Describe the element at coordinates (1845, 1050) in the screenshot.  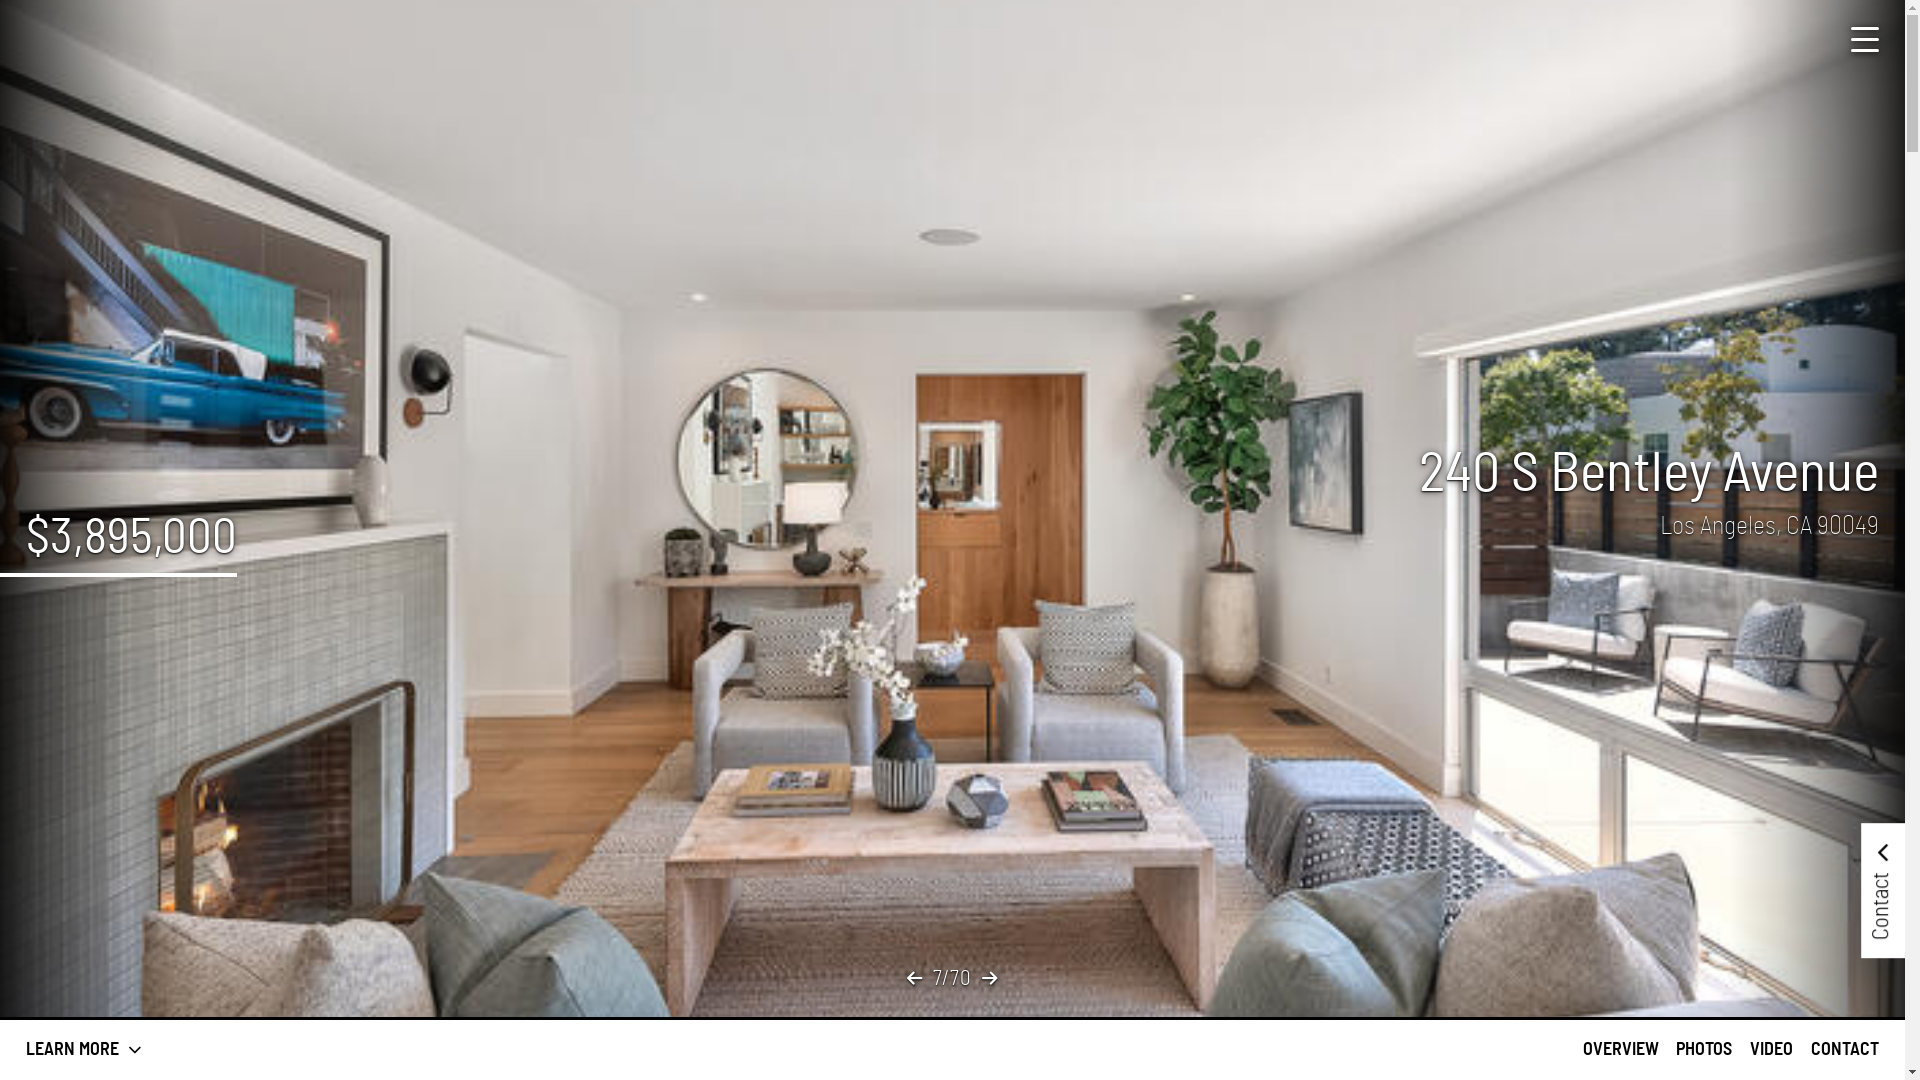
I see `CONTACT` at that location.